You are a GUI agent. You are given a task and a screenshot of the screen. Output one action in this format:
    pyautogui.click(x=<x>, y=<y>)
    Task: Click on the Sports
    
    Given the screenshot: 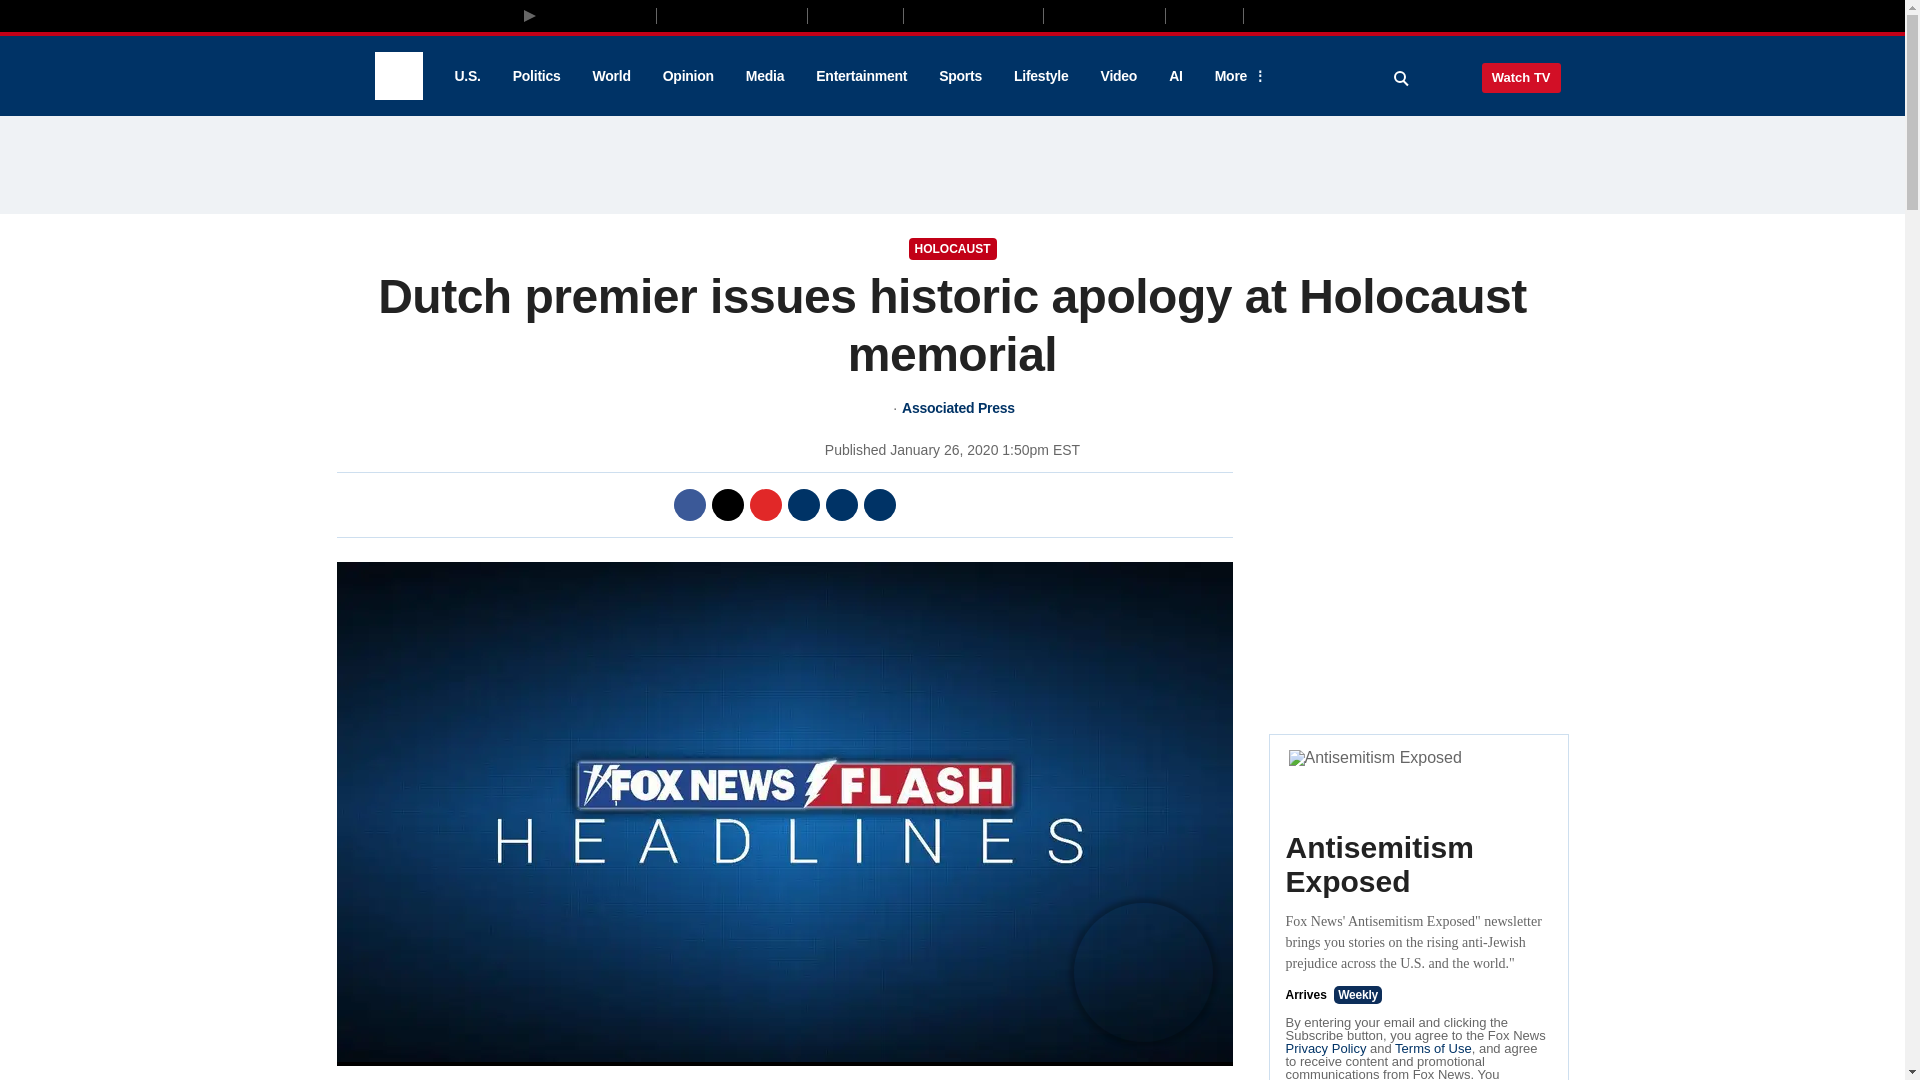 What is the action you would take?
    pyautogui.click(x=960, y=76)
    